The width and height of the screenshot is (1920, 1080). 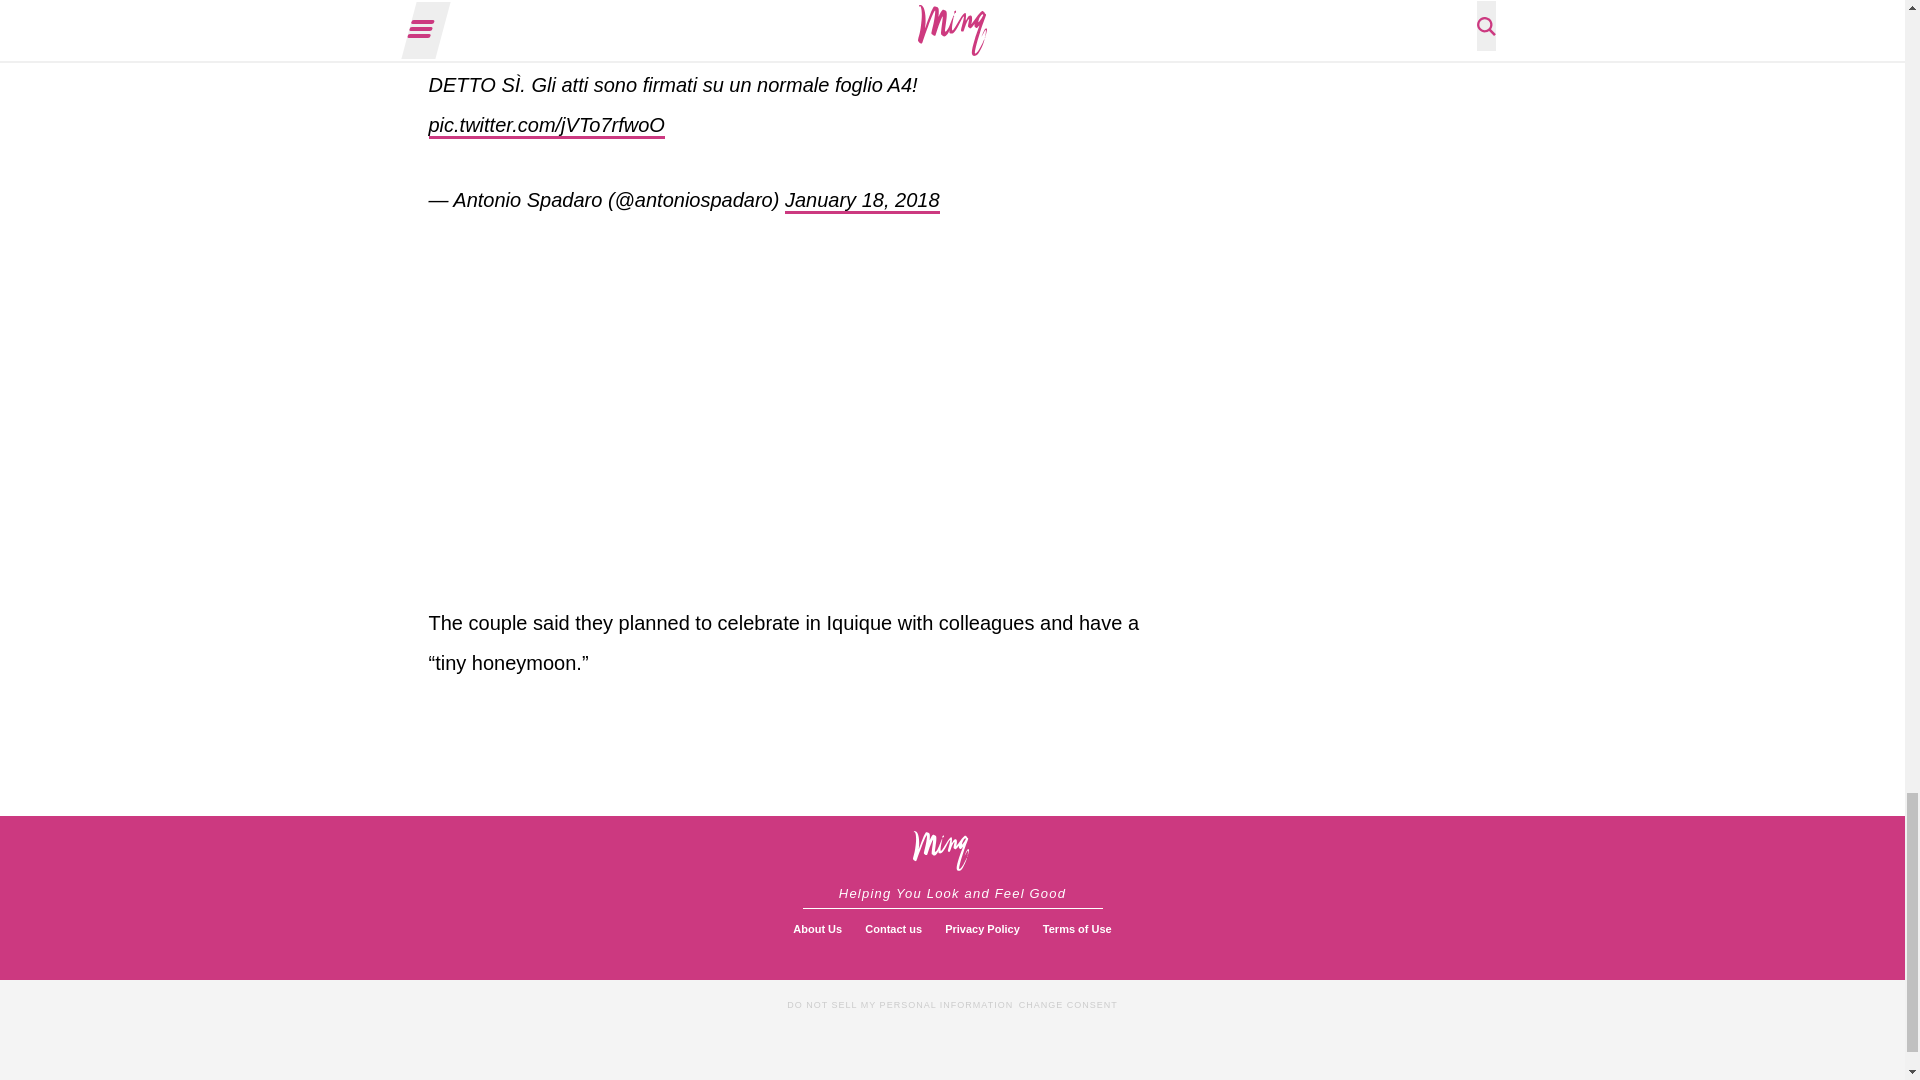 I want to click on About Us, so click(x=818, y=930).